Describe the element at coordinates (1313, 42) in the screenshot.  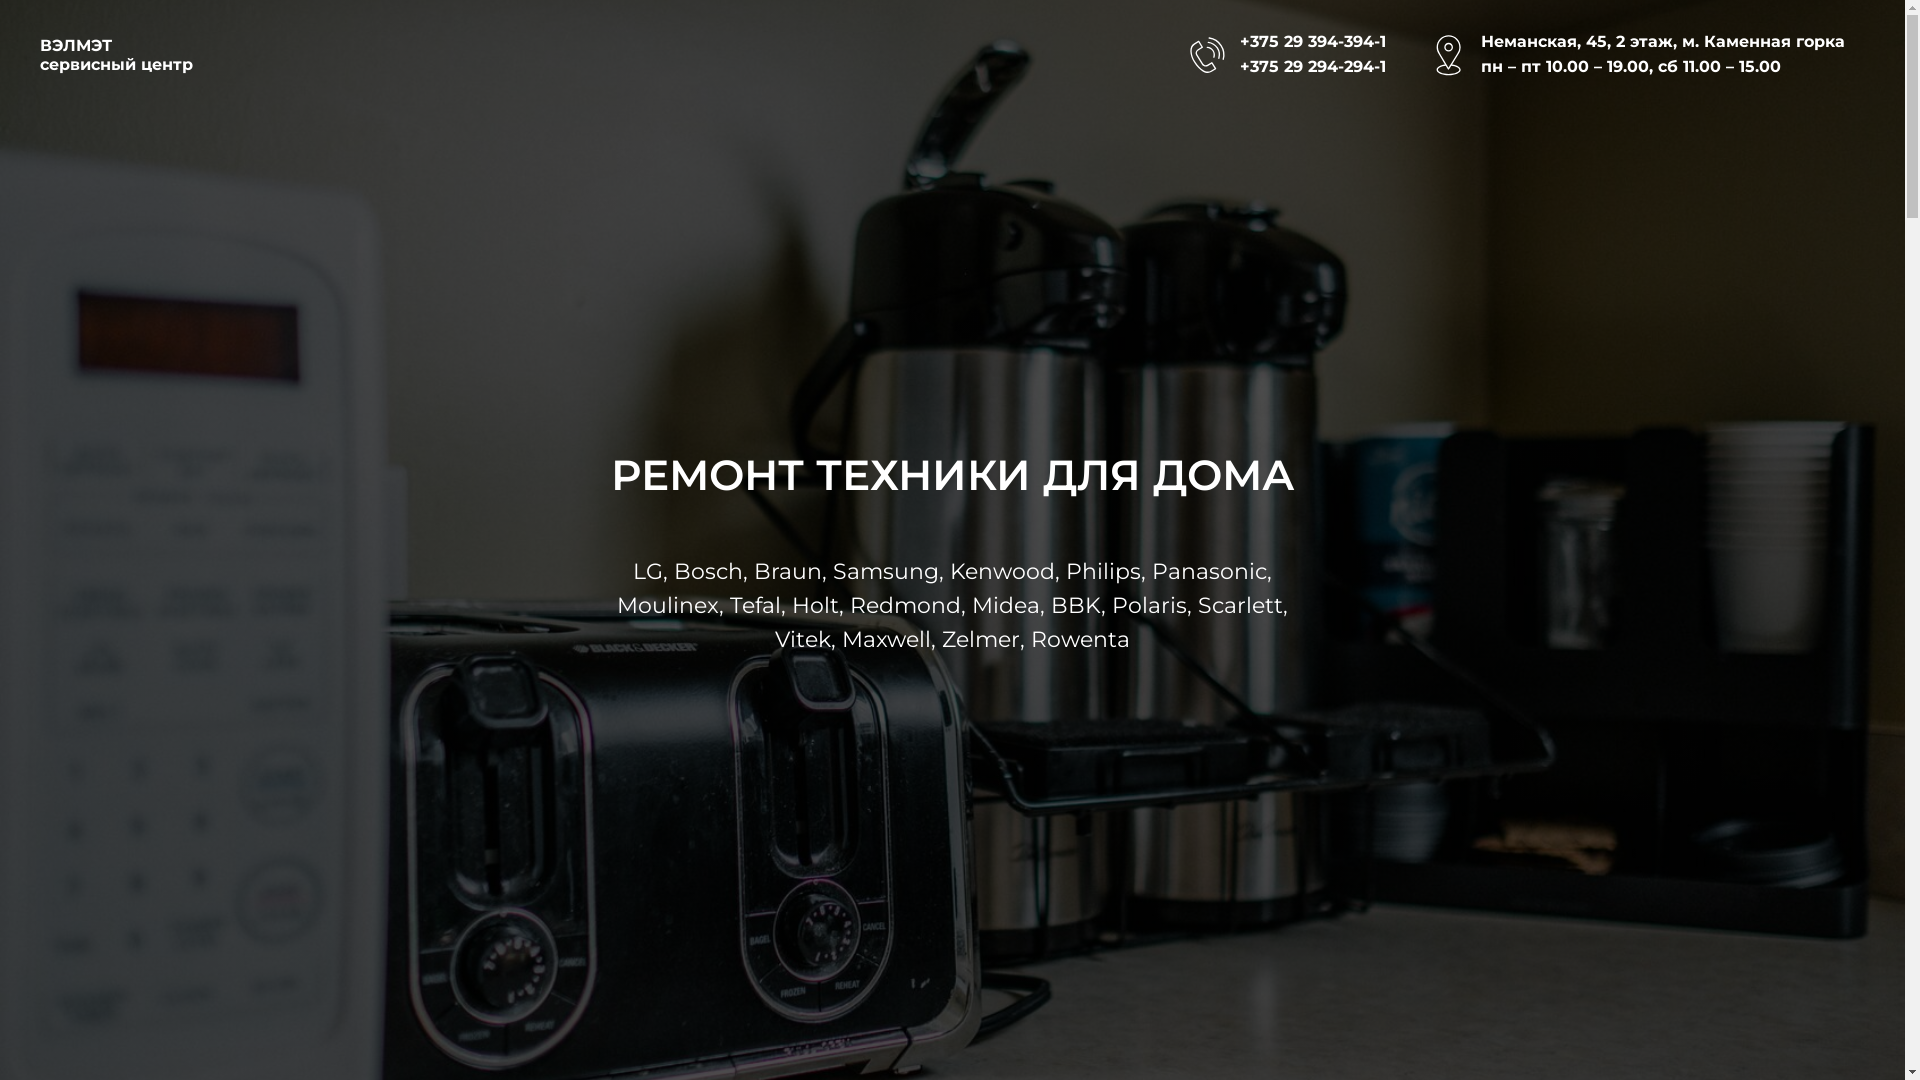
I see `+375 29 394-394-1` at that location.